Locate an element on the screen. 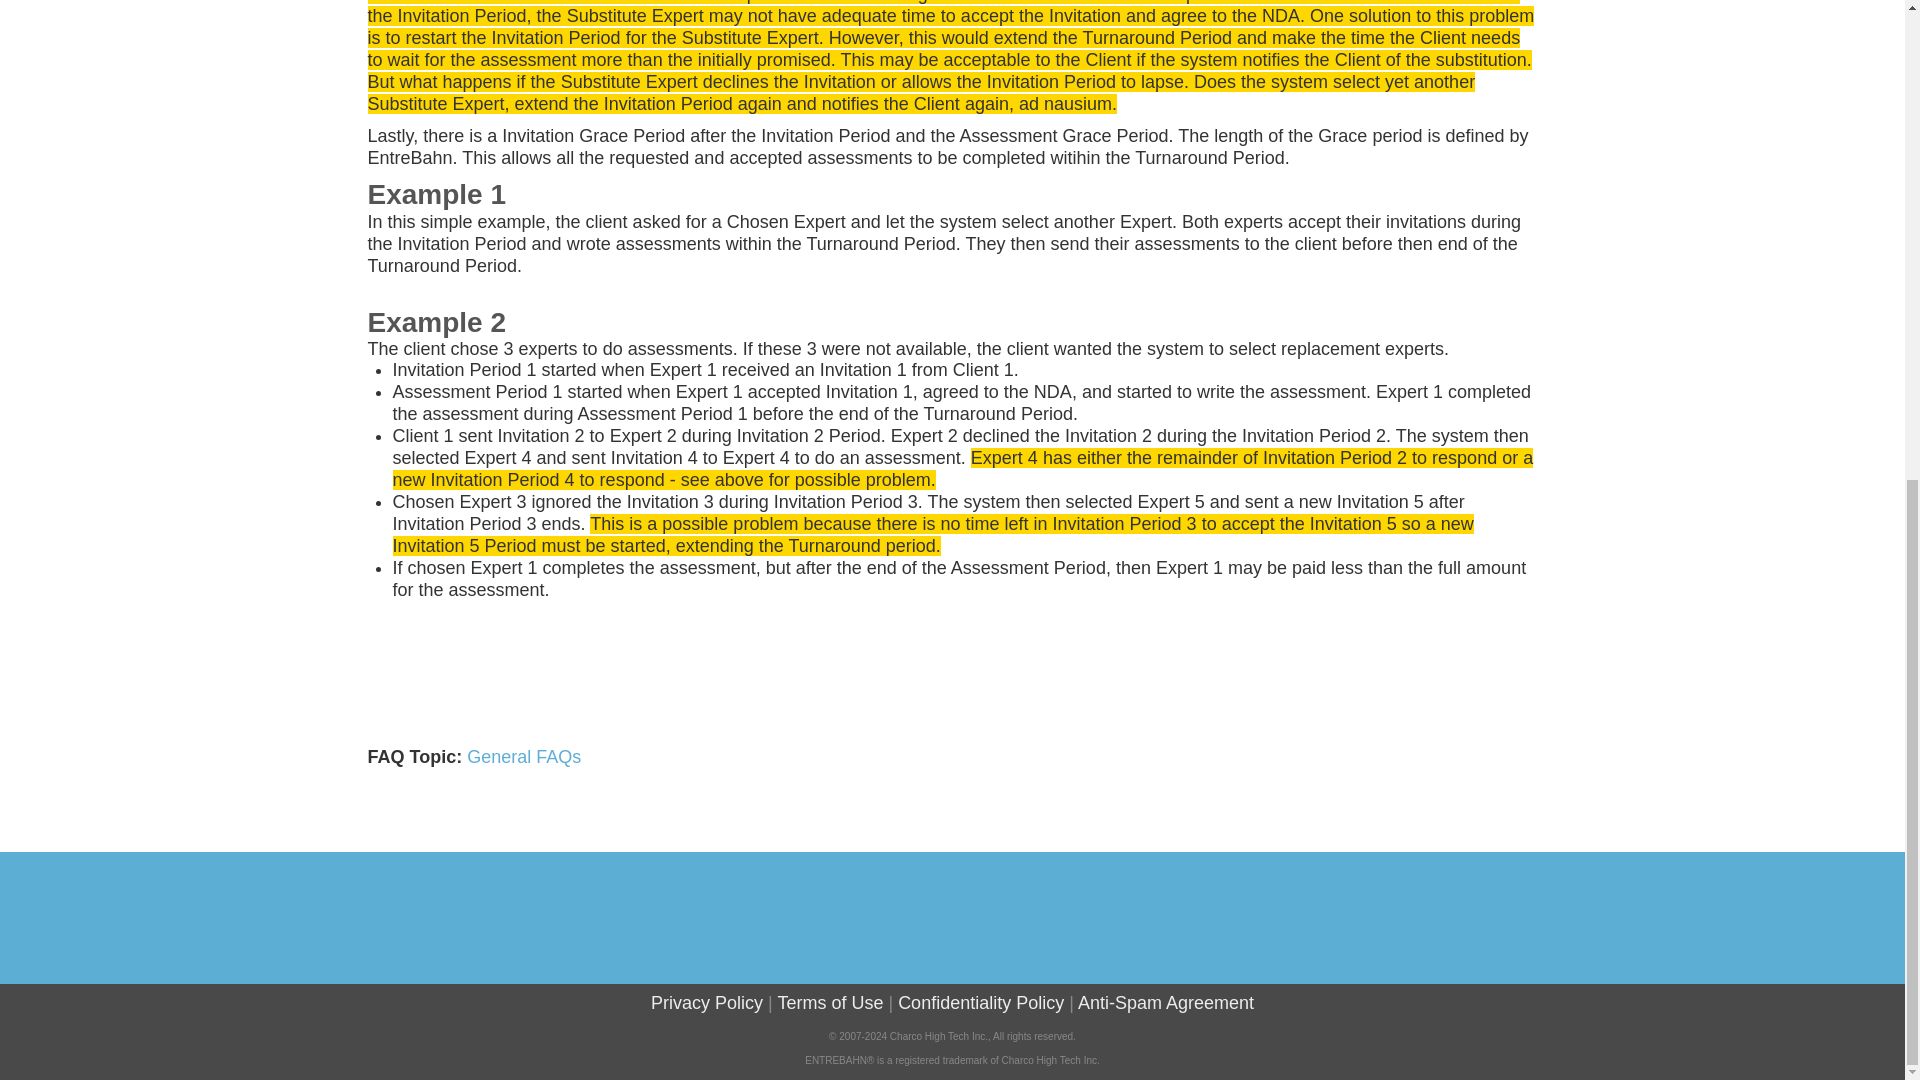 This screenshot has height=1080, width=1920. Anti-Spam Agreement is located at coordinates (1165, 1002).